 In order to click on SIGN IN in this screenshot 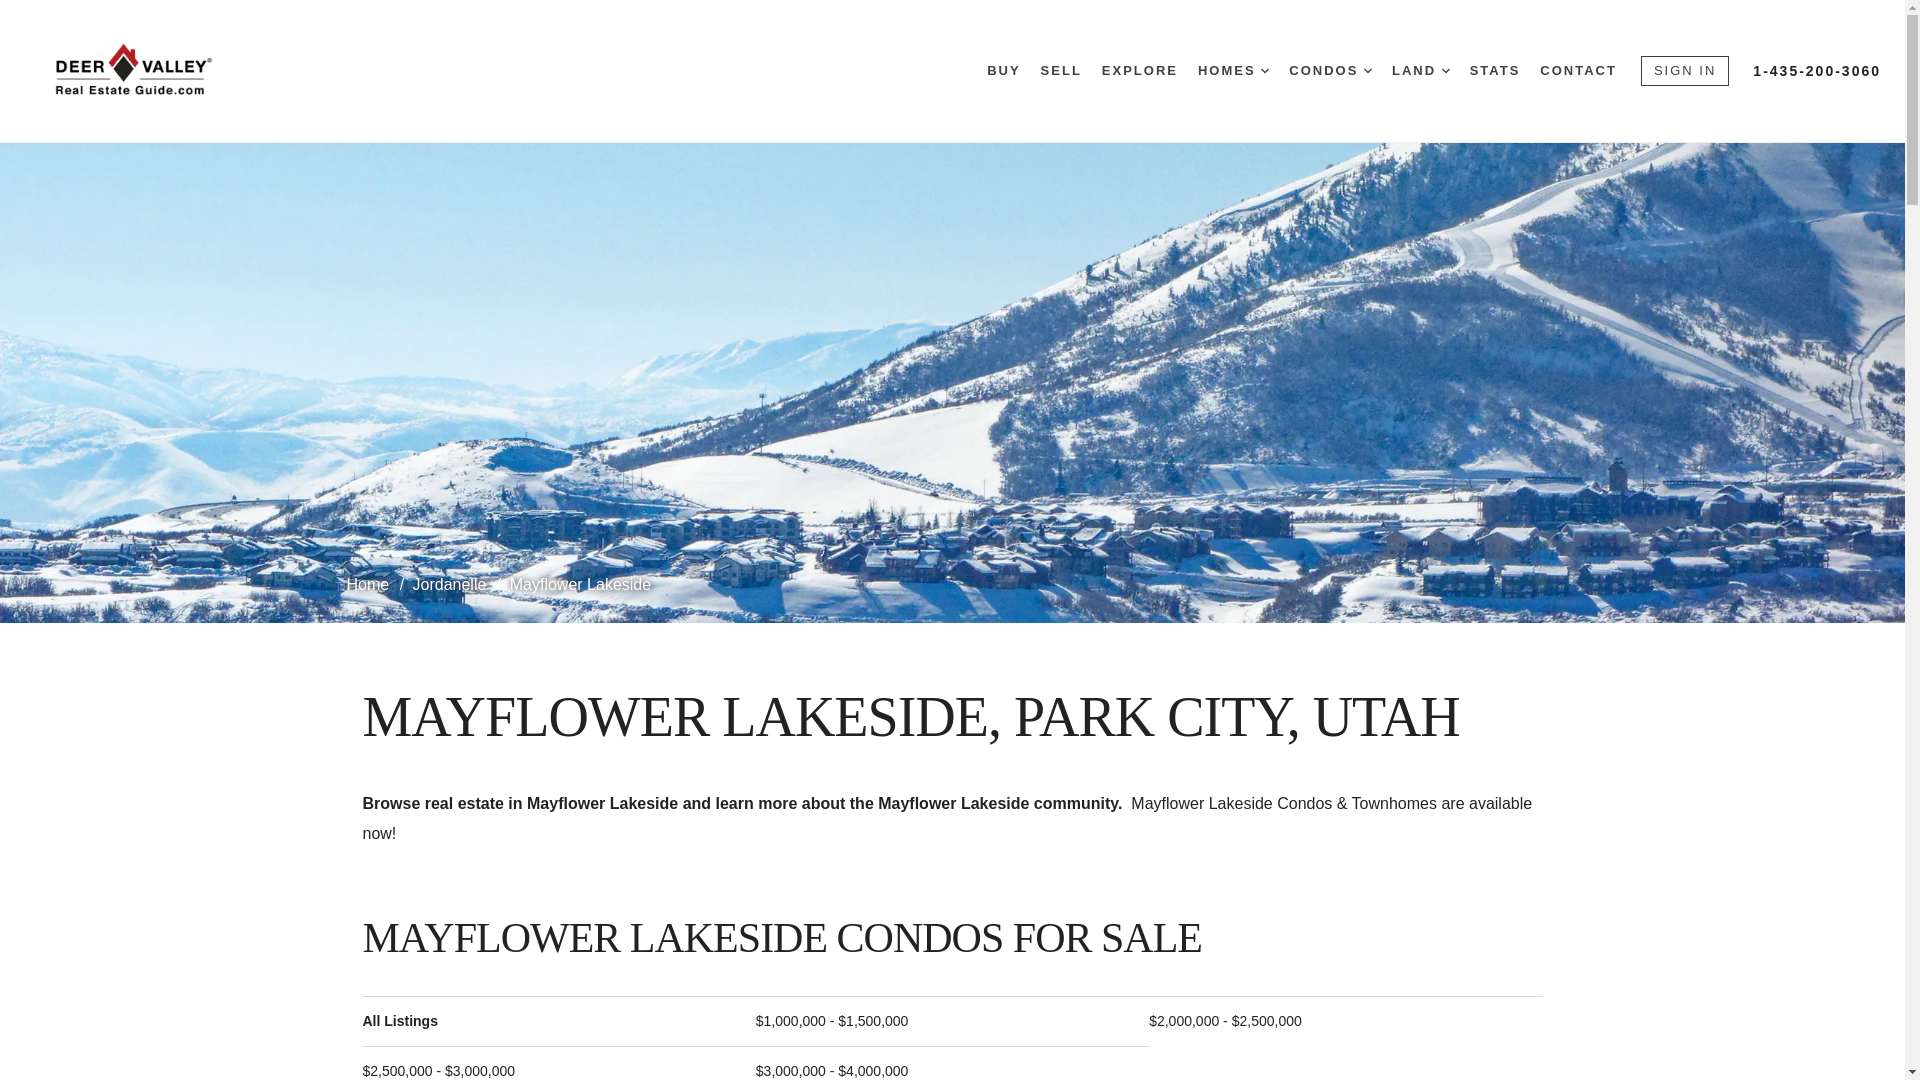, I will do `click(1685, 72)`.